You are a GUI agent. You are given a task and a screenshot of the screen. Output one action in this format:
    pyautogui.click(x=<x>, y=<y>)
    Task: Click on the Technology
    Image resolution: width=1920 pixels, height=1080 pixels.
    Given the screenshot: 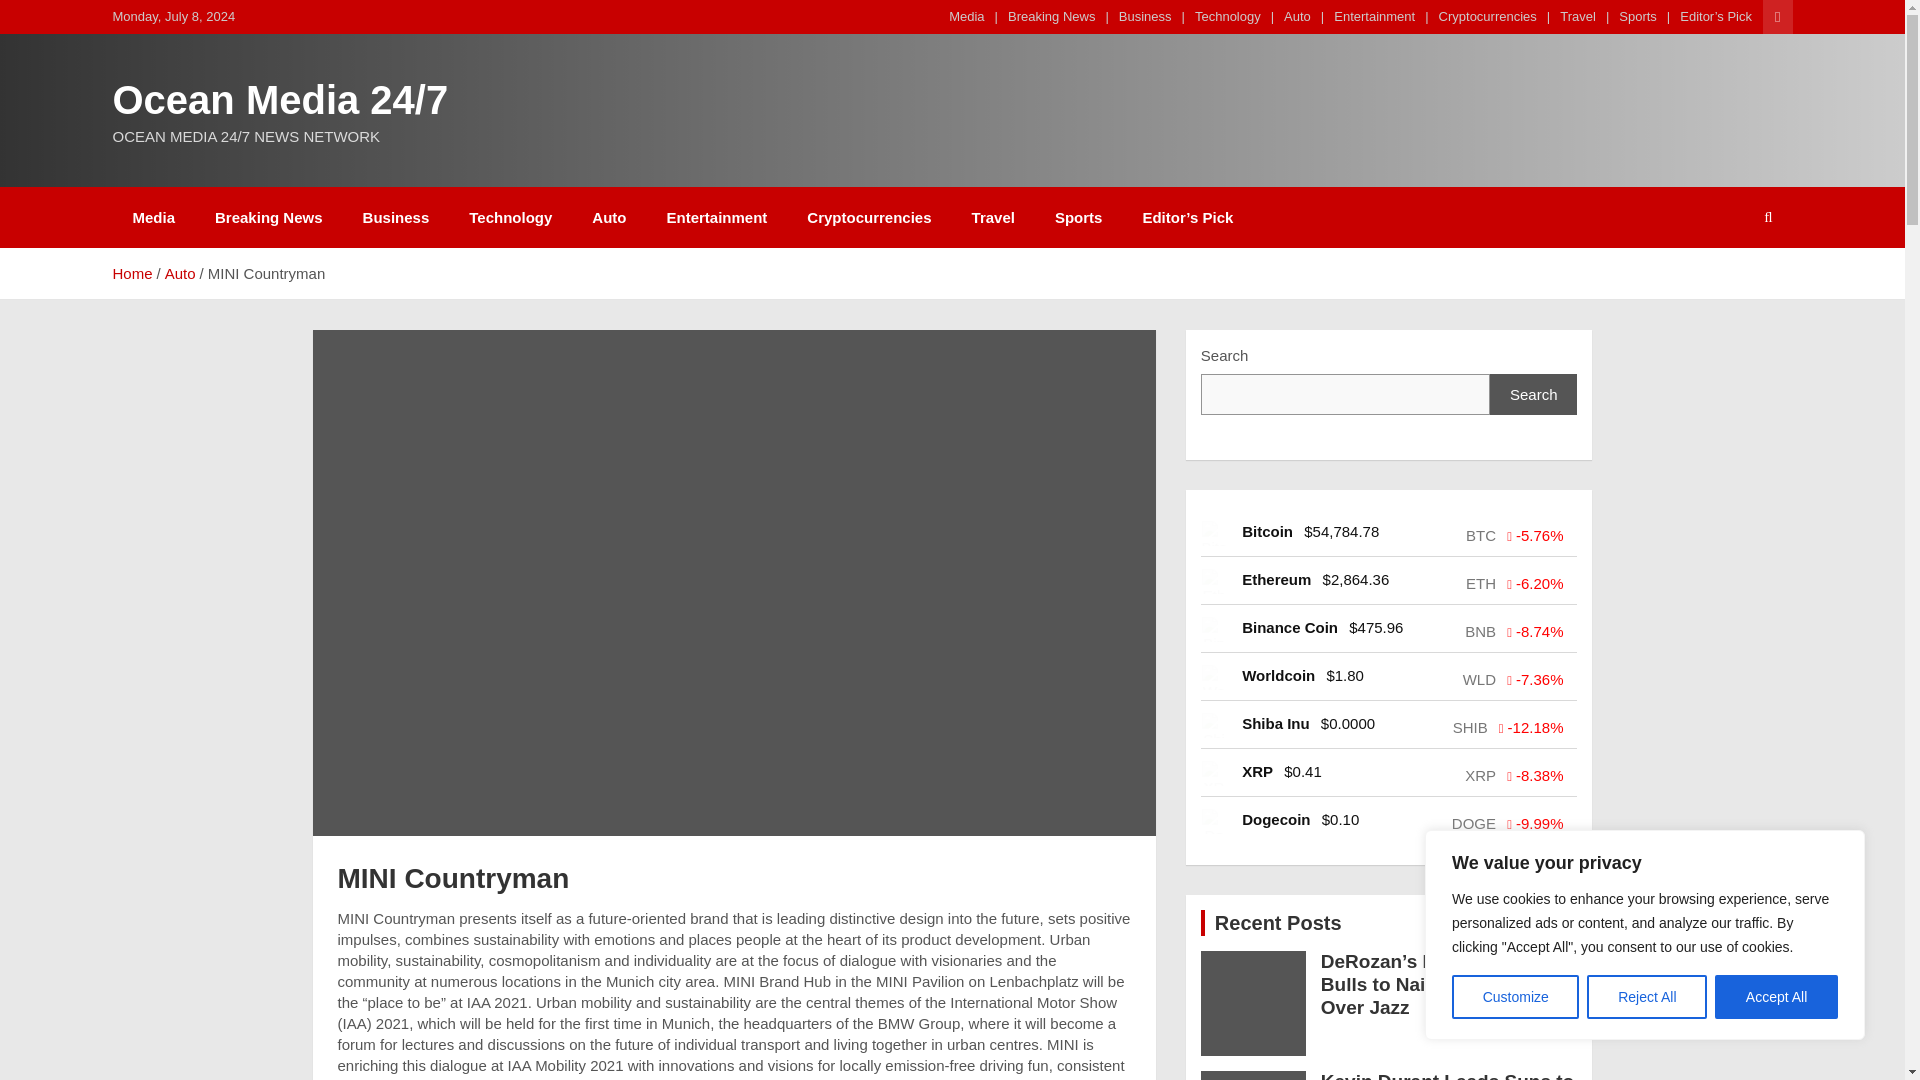 What is the action you would take?
    pyautogui.click(x=1228, y=16)
    